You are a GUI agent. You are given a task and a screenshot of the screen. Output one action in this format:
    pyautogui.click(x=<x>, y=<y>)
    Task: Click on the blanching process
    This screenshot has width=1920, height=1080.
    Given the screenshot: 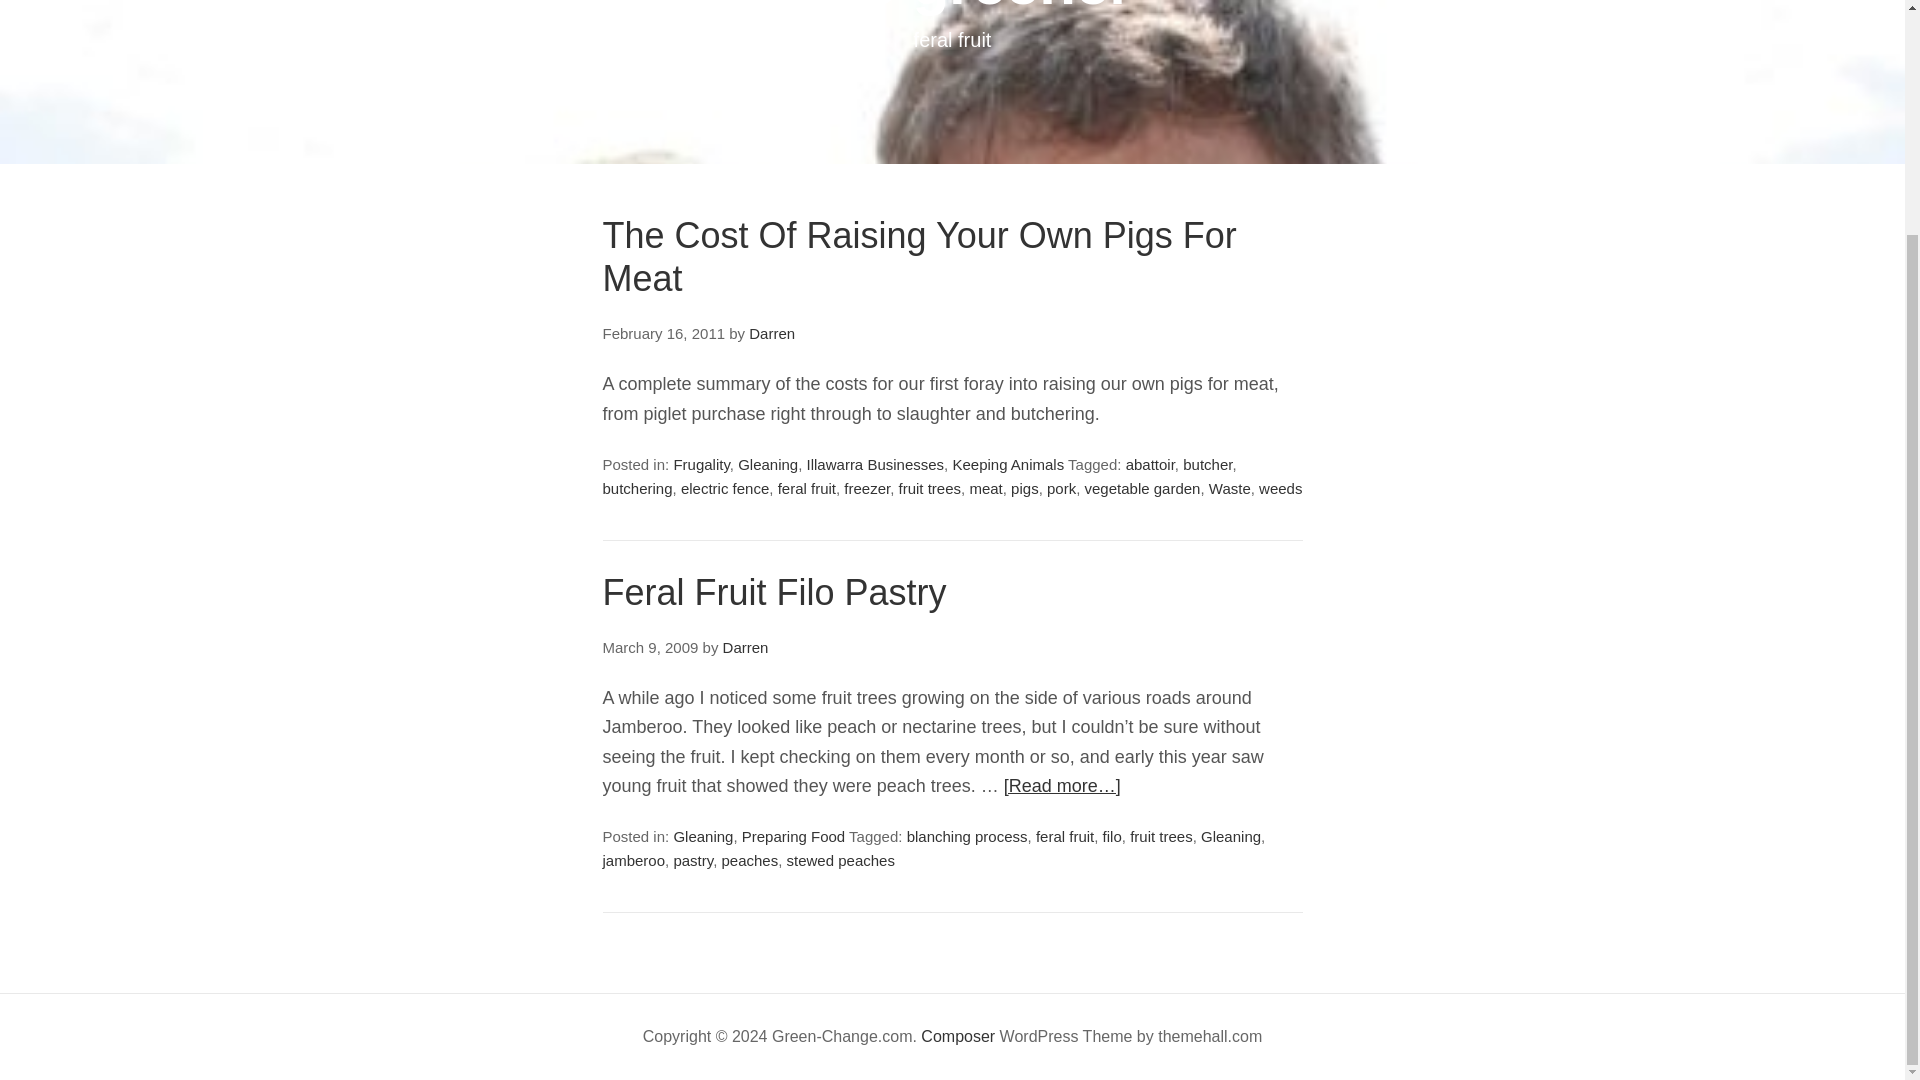 What is the action you would take?
    pyautogui.click(x=966, y=836)
    